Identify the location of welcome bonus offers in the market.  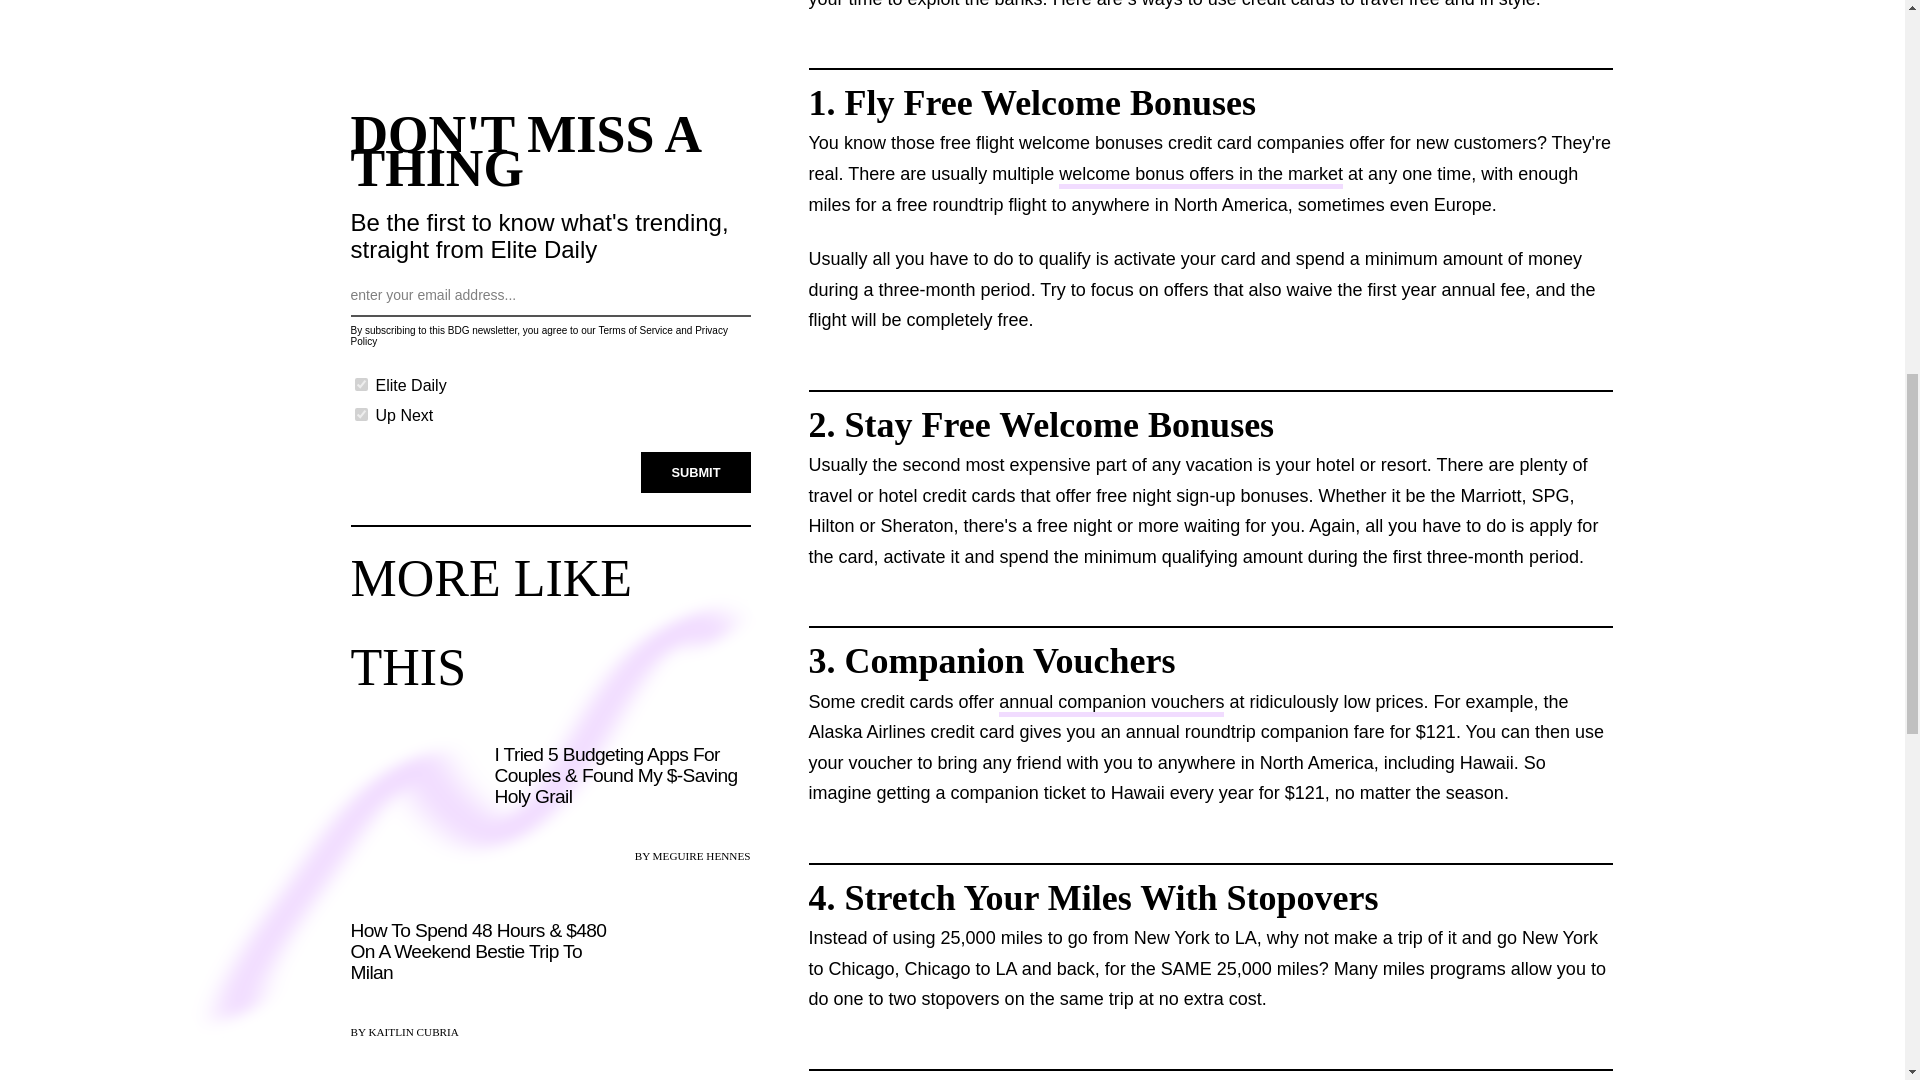
(1200, 176).